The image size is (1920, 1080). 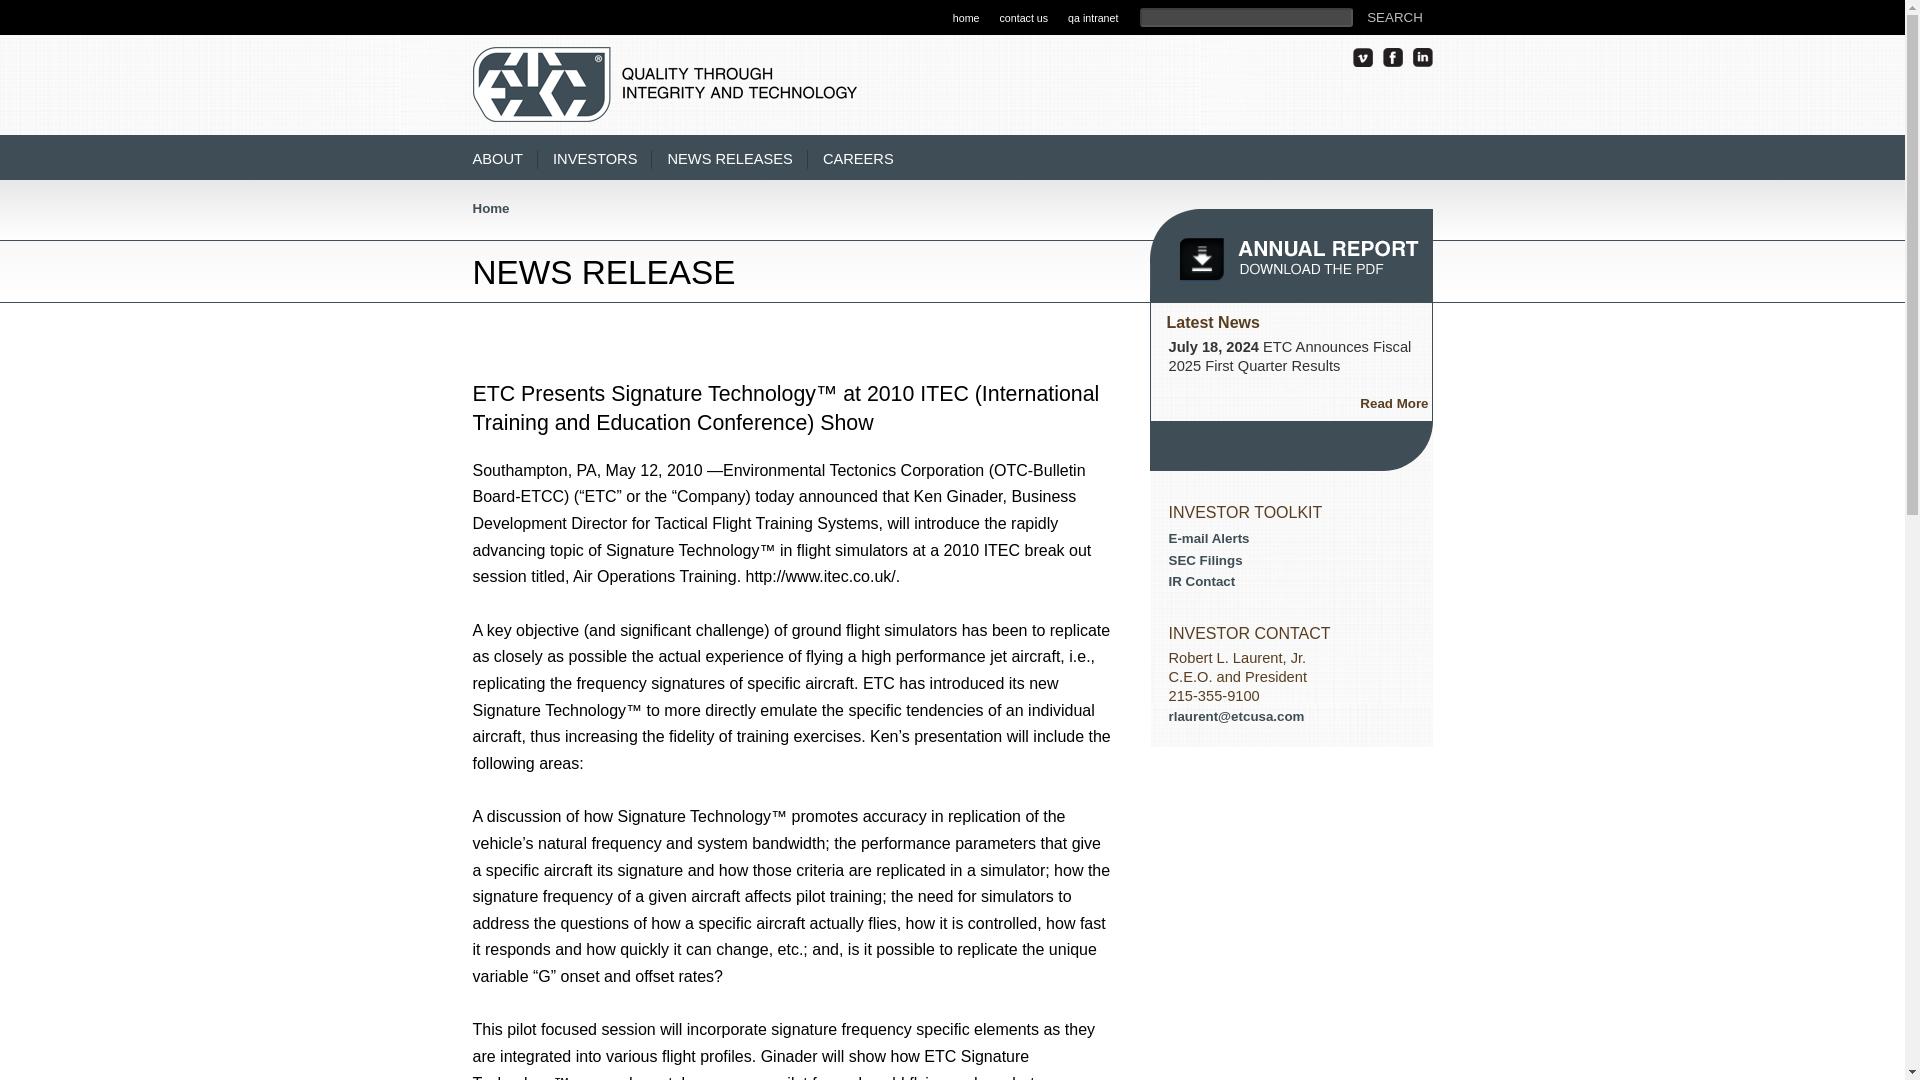 What do you see at coordinates (966, 18) in the screenshot?
I see `home` at bounding box center [966, 18].